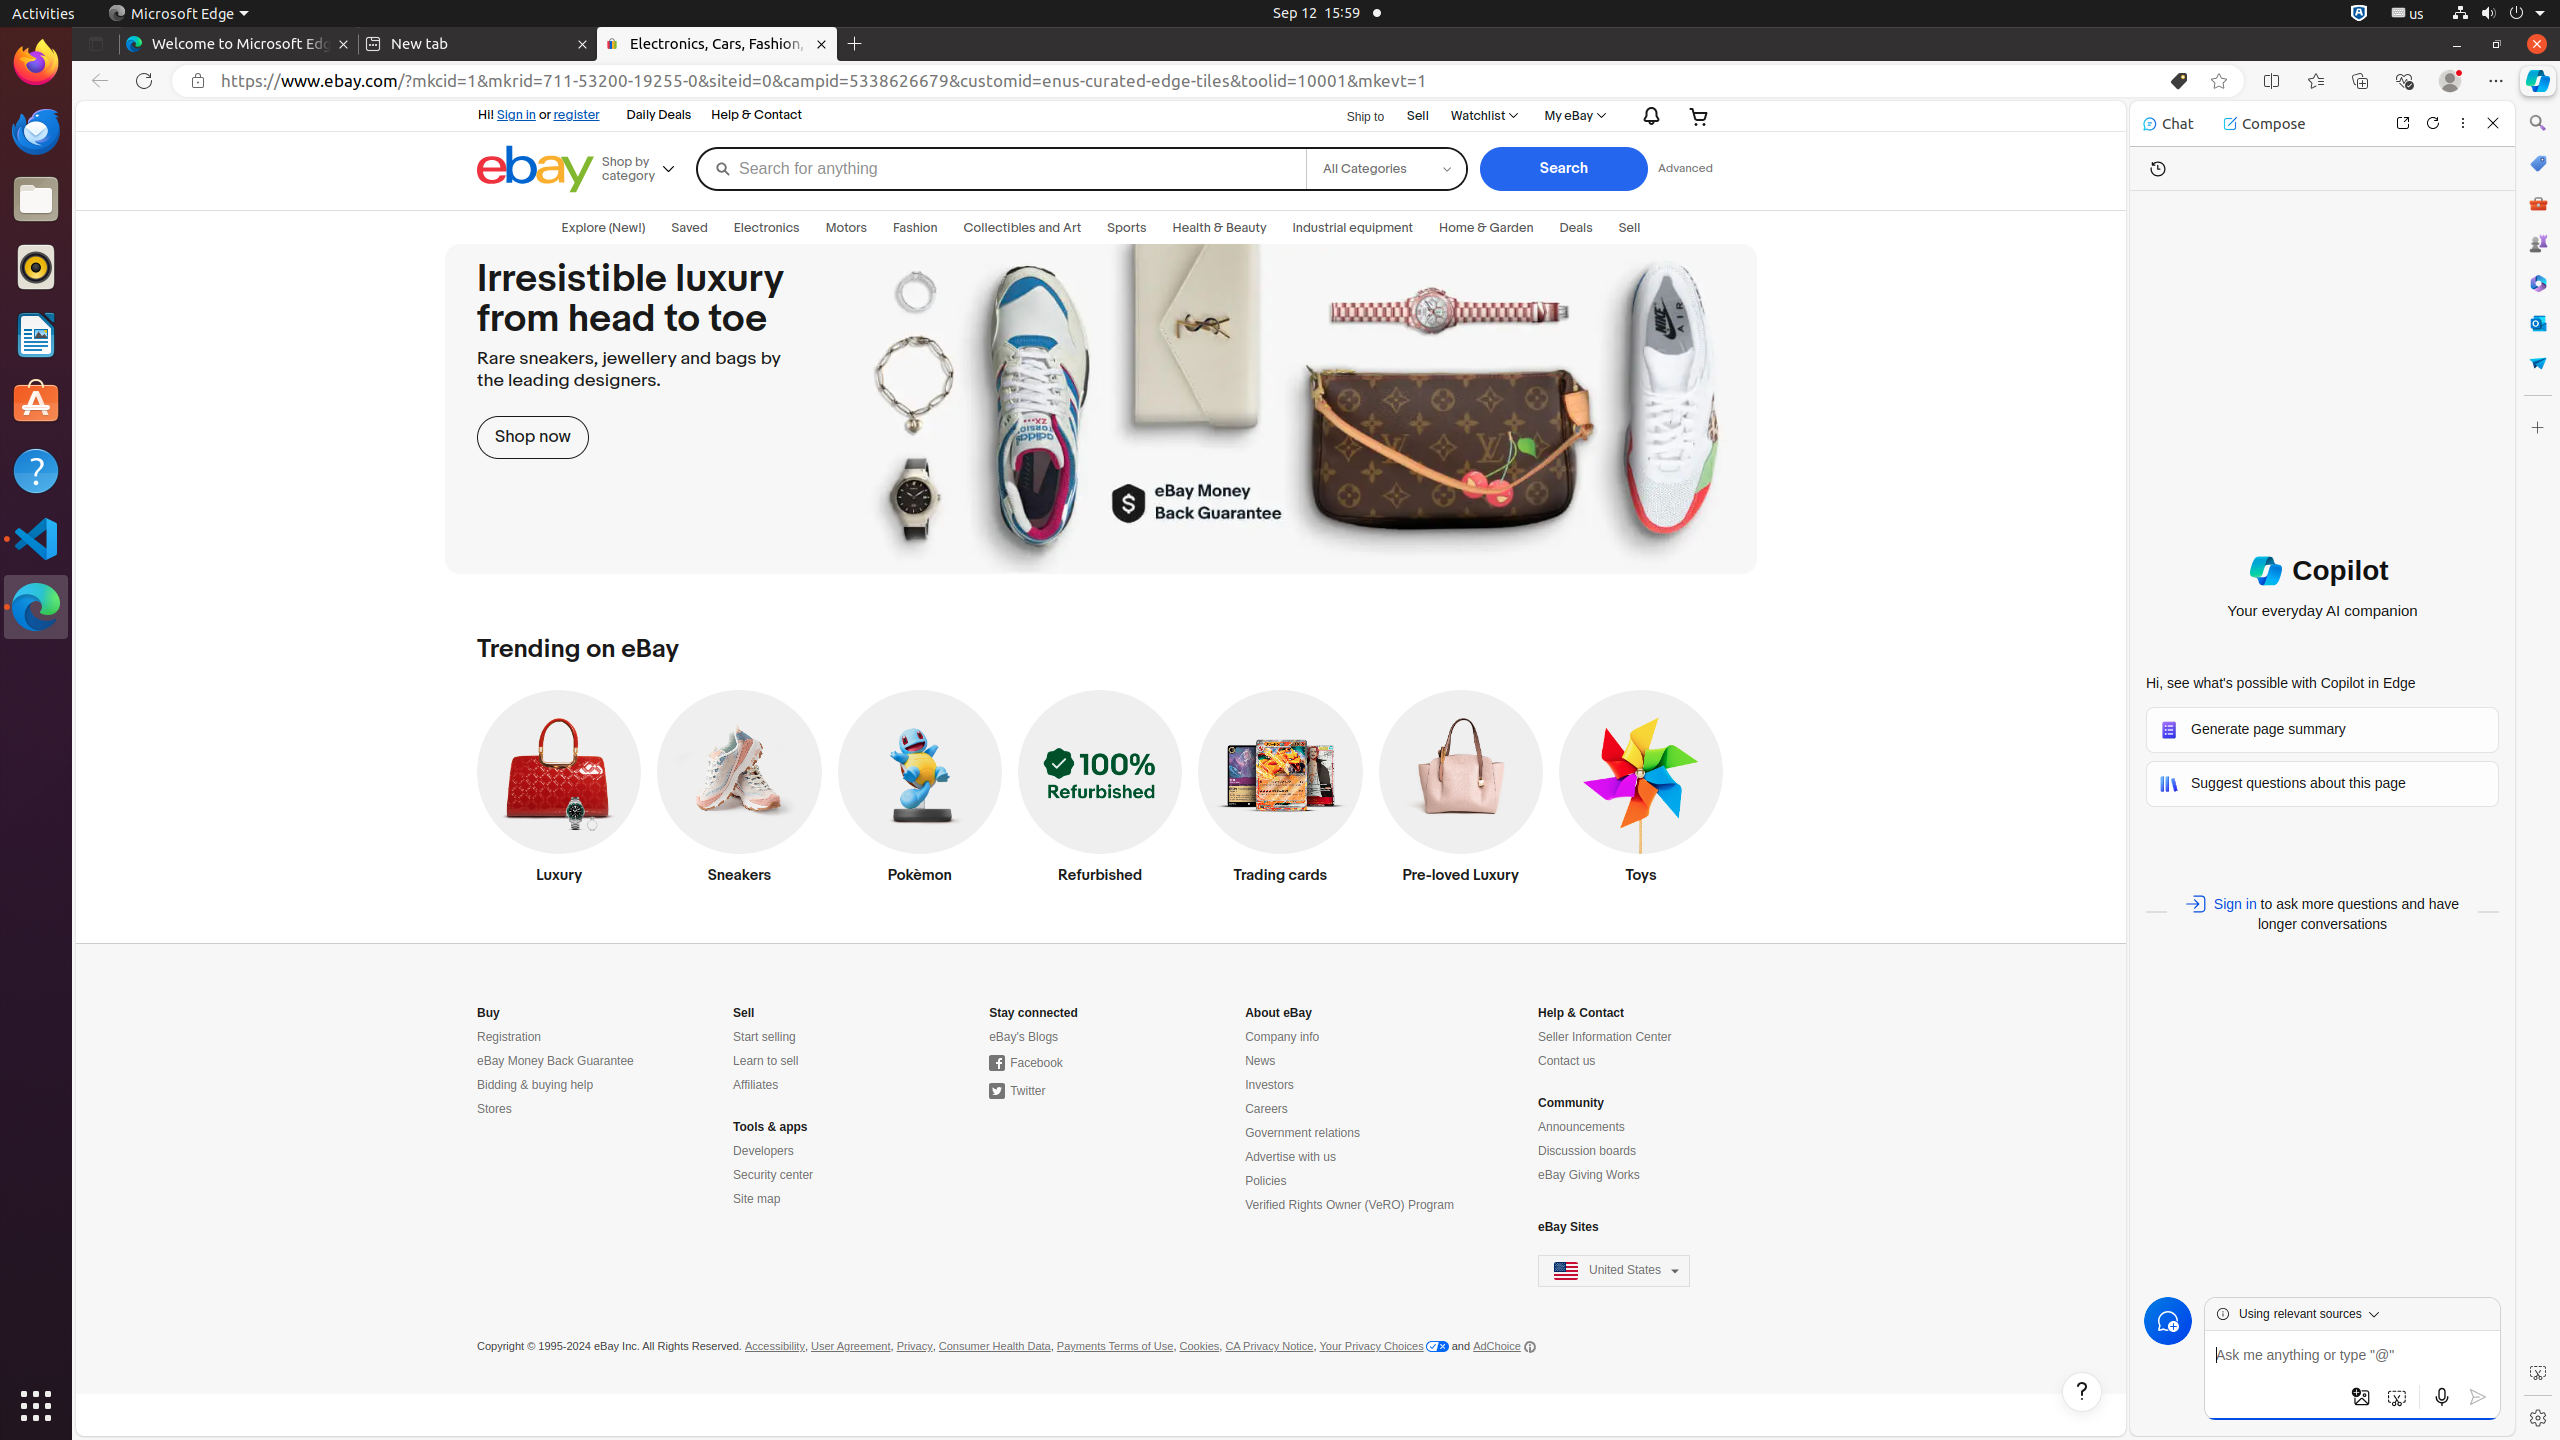  What do you see at coordinates (198, 81) in the screenshot?
I see `View site information` at bounding box center [198, 81].